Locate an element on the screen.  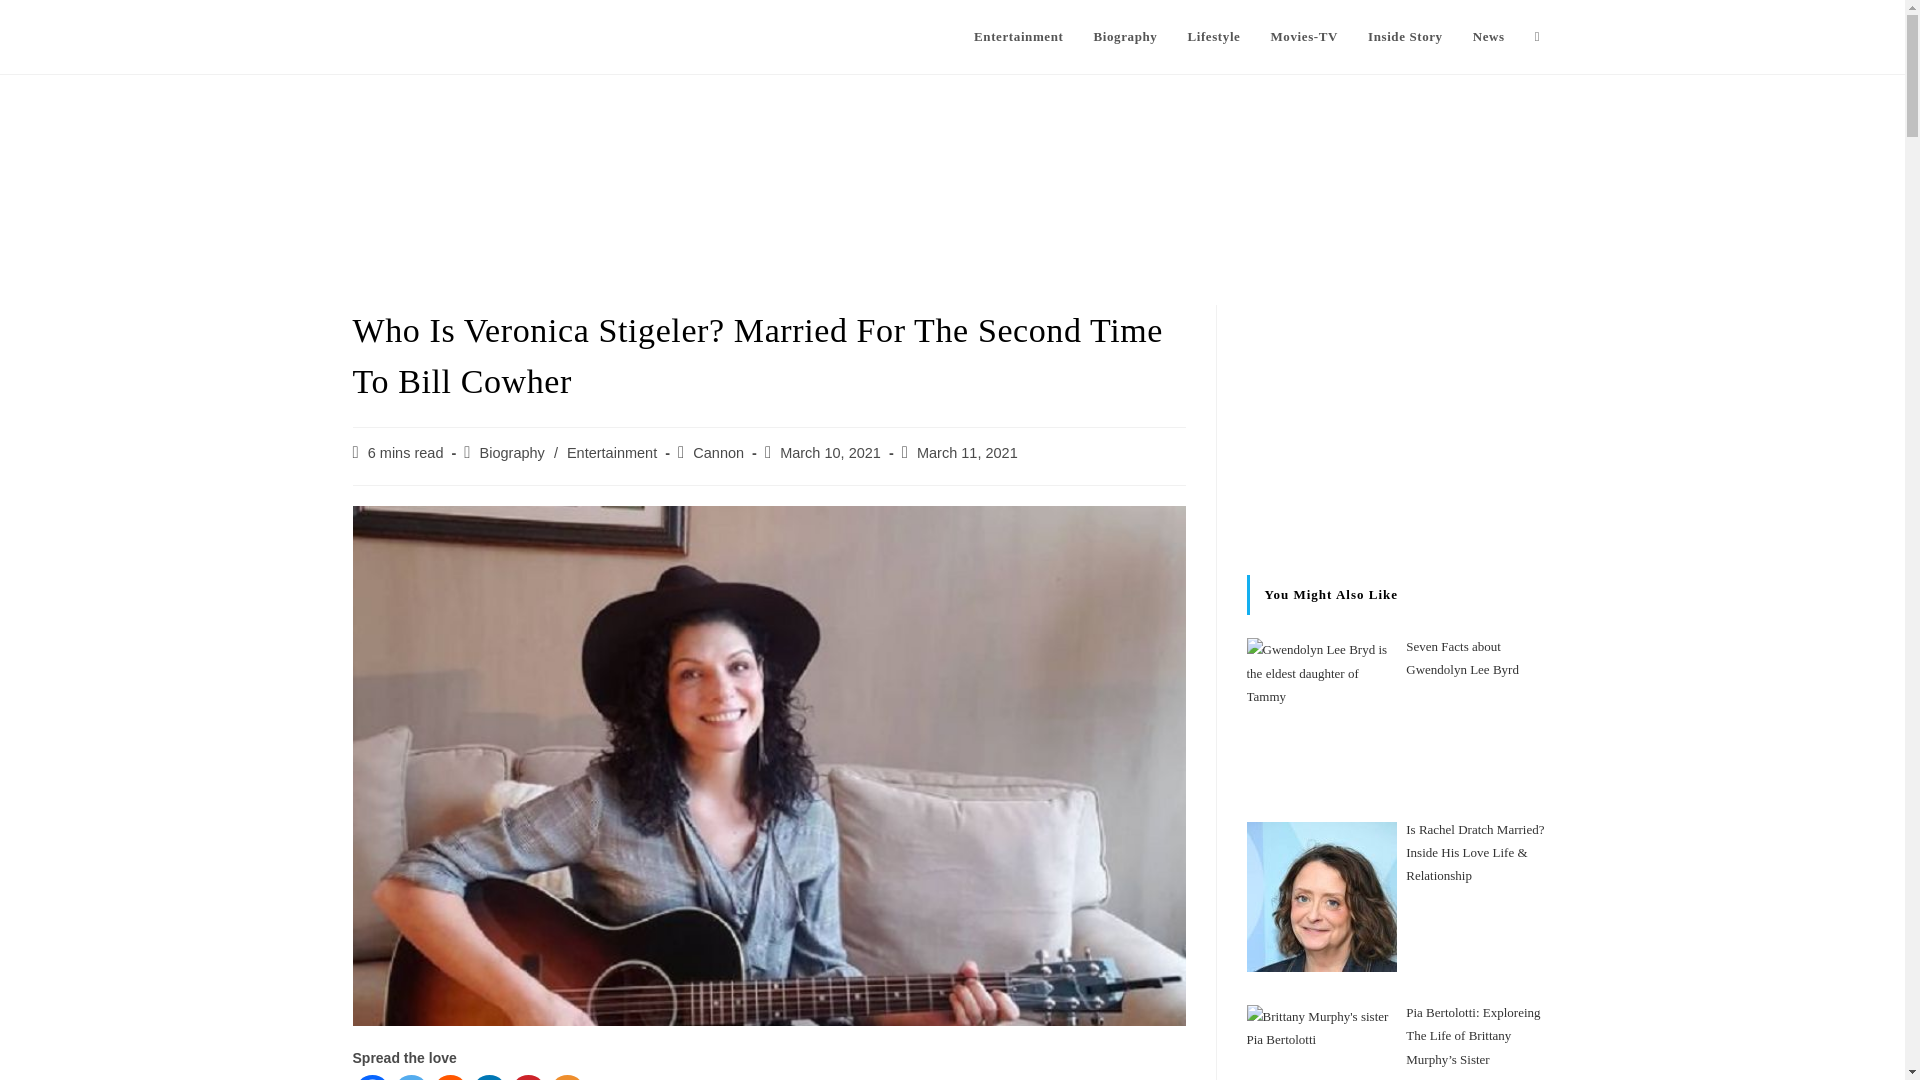
Reddit is located at coordinates (449, 1077).